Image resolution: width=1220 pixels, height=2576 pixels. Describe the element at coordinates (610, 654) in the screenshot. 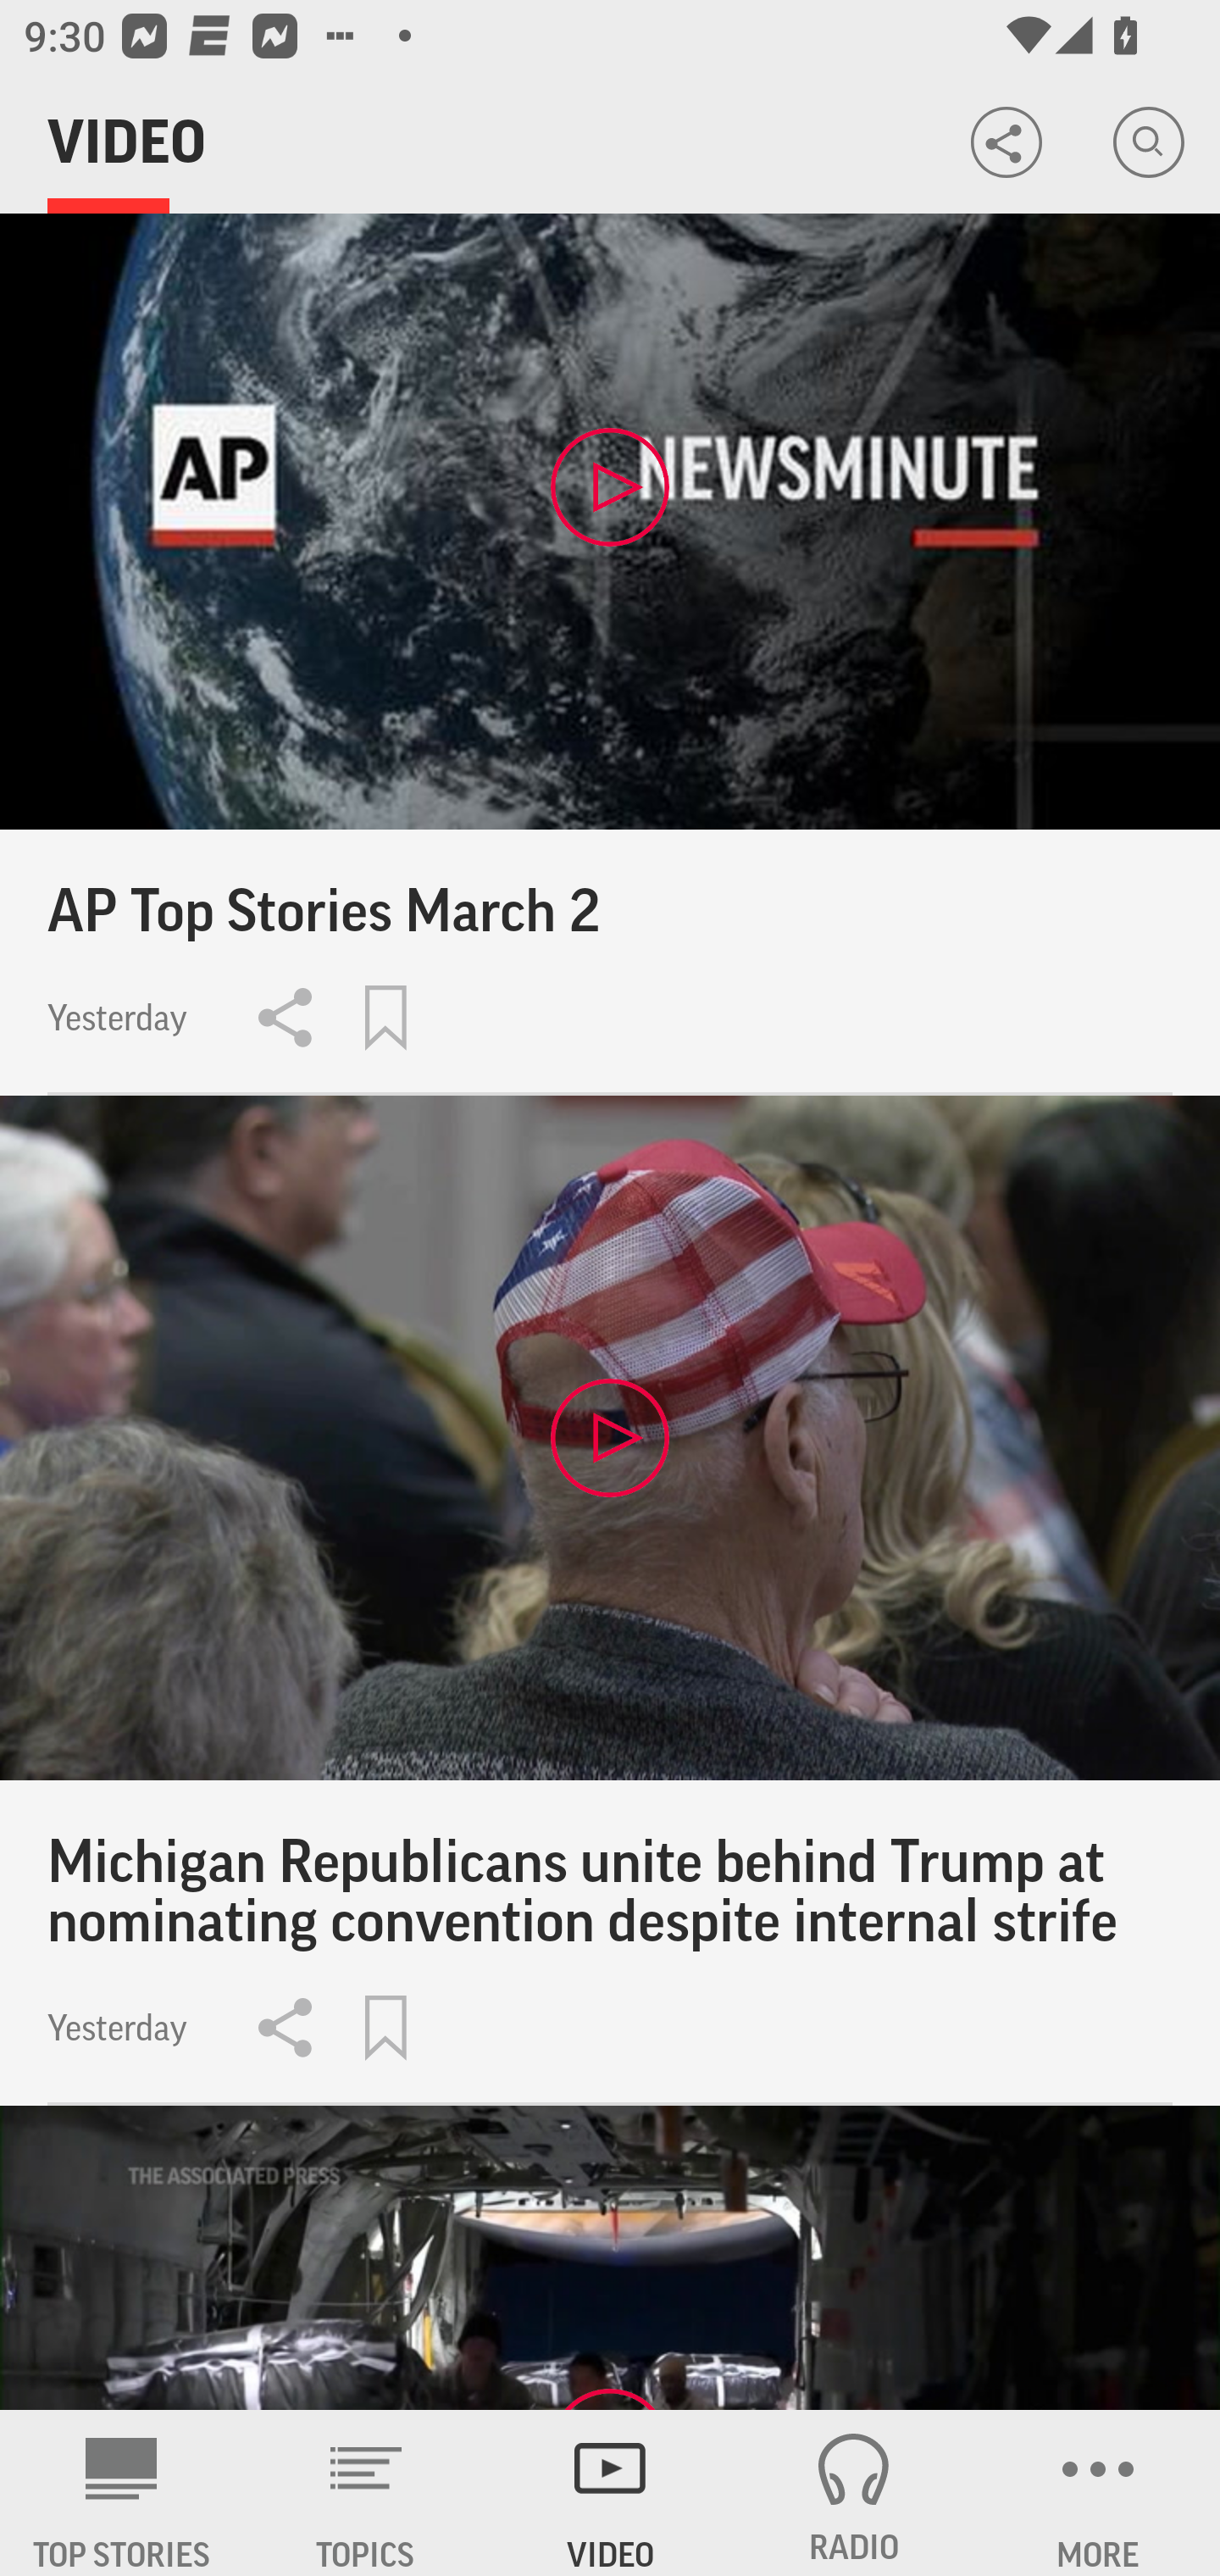

I see `AP Top Stories March 2 Yesterday` at that location.